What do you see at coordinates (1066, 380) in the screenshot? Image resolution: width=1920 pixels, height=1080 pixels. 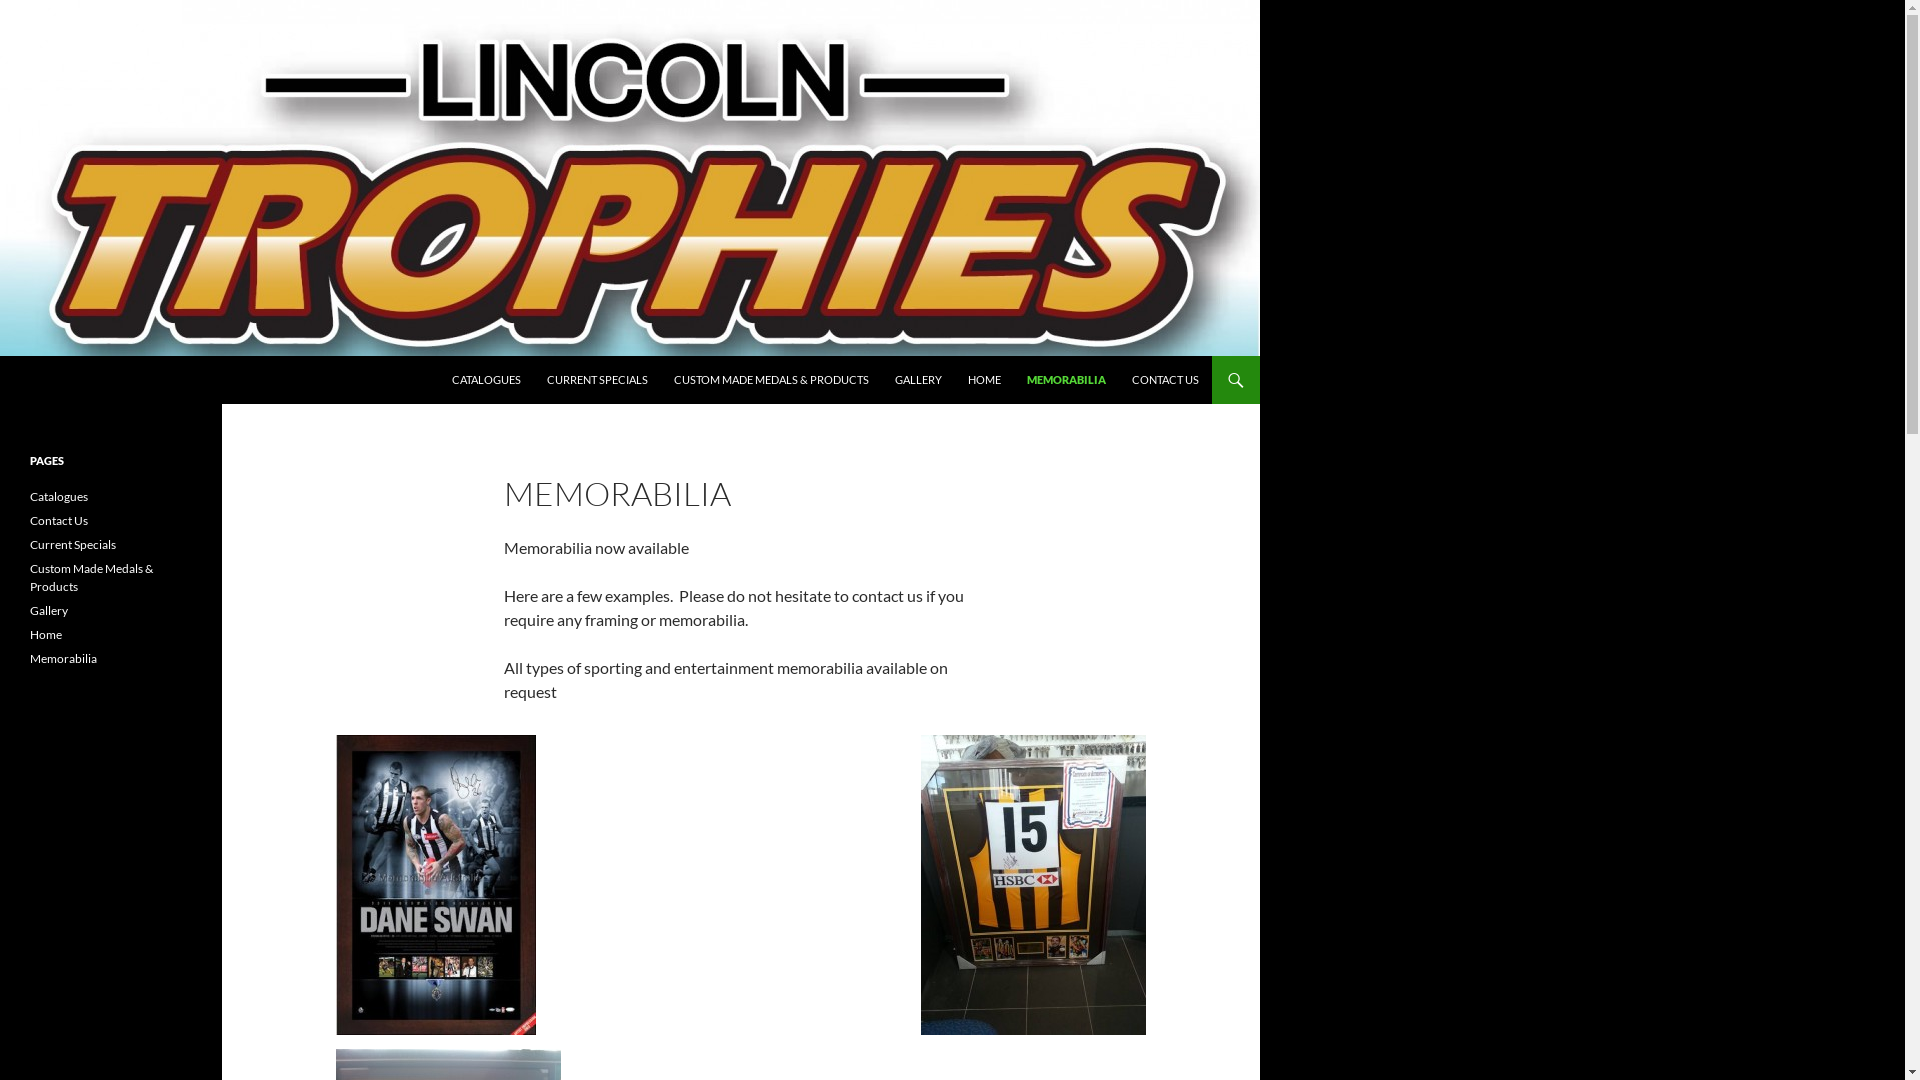 I see `MEMORABILIA` at bounding box center [1066, 380].